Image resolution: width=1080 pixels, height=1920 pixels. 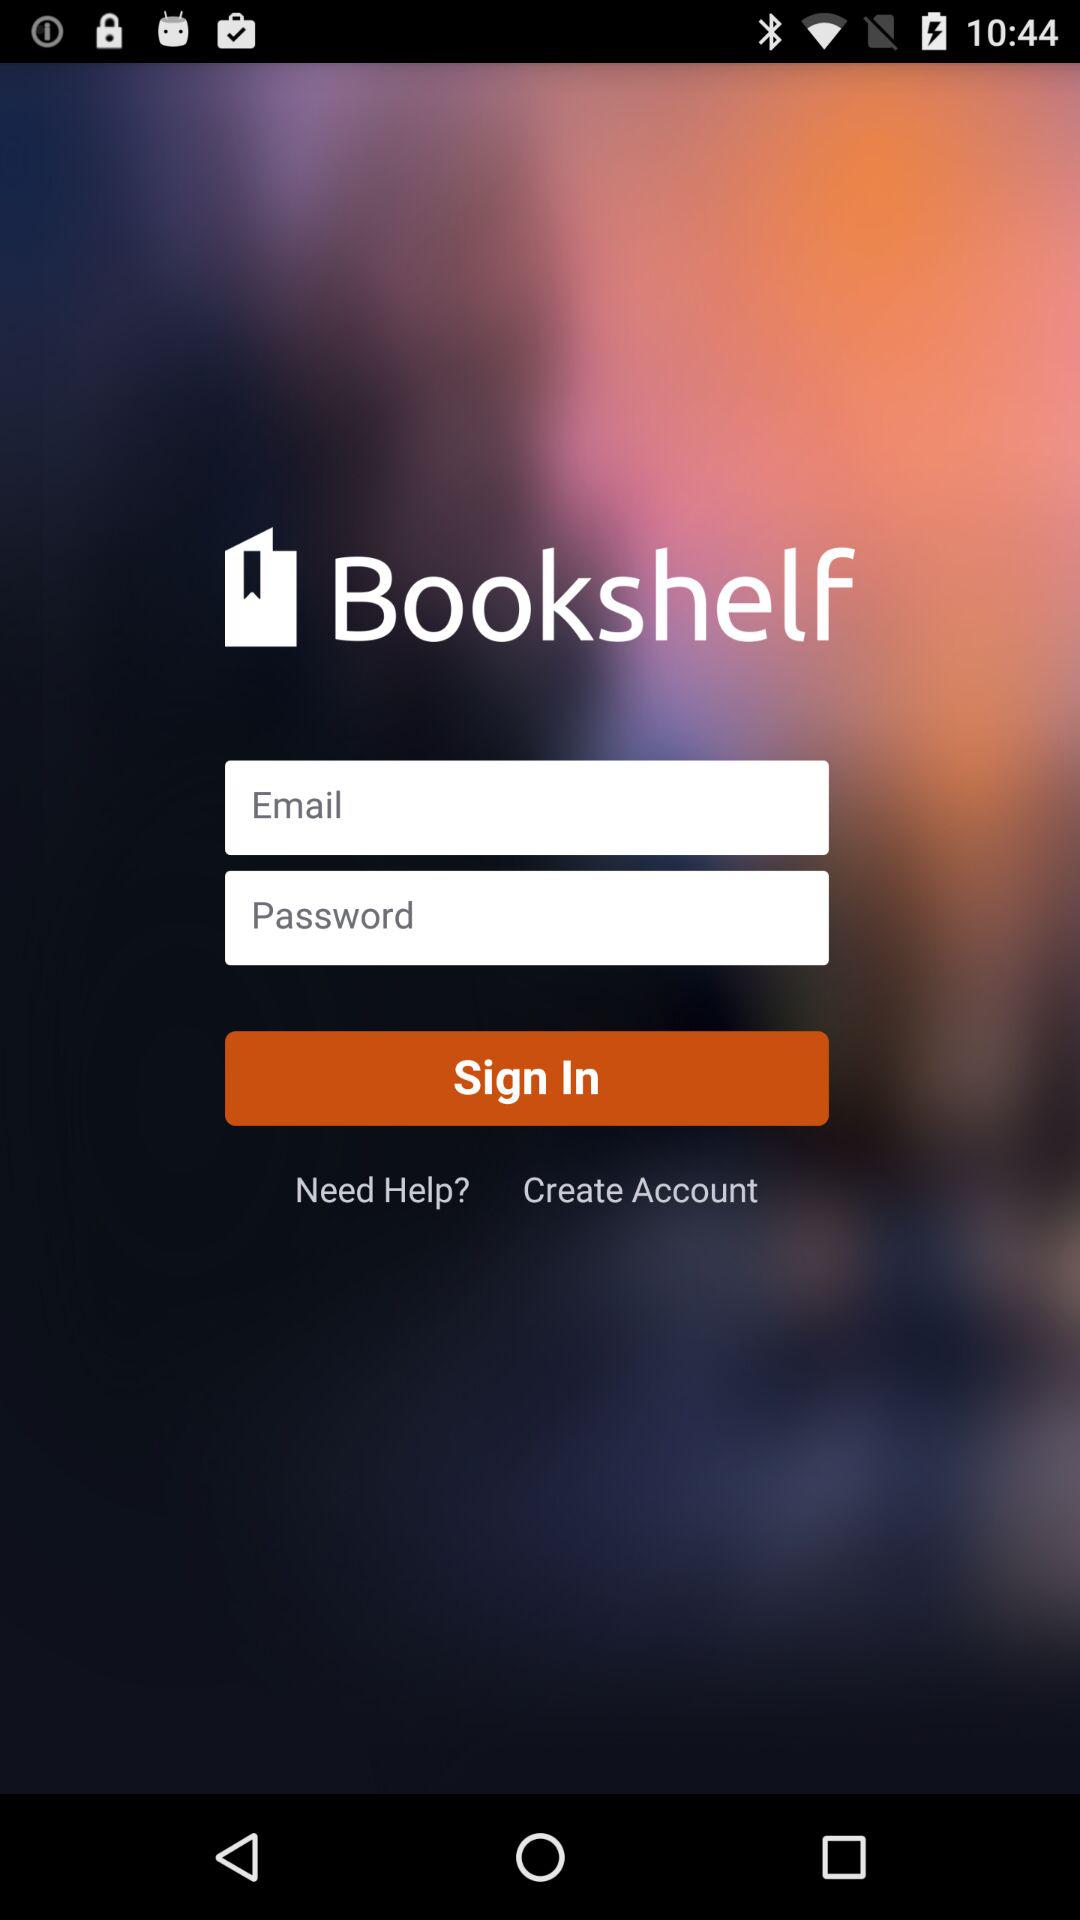 What do you see at coordinates (640, 1188) in the screenshot?
I see `choose icon next to need help? button` at bounding box center [640, 1188].